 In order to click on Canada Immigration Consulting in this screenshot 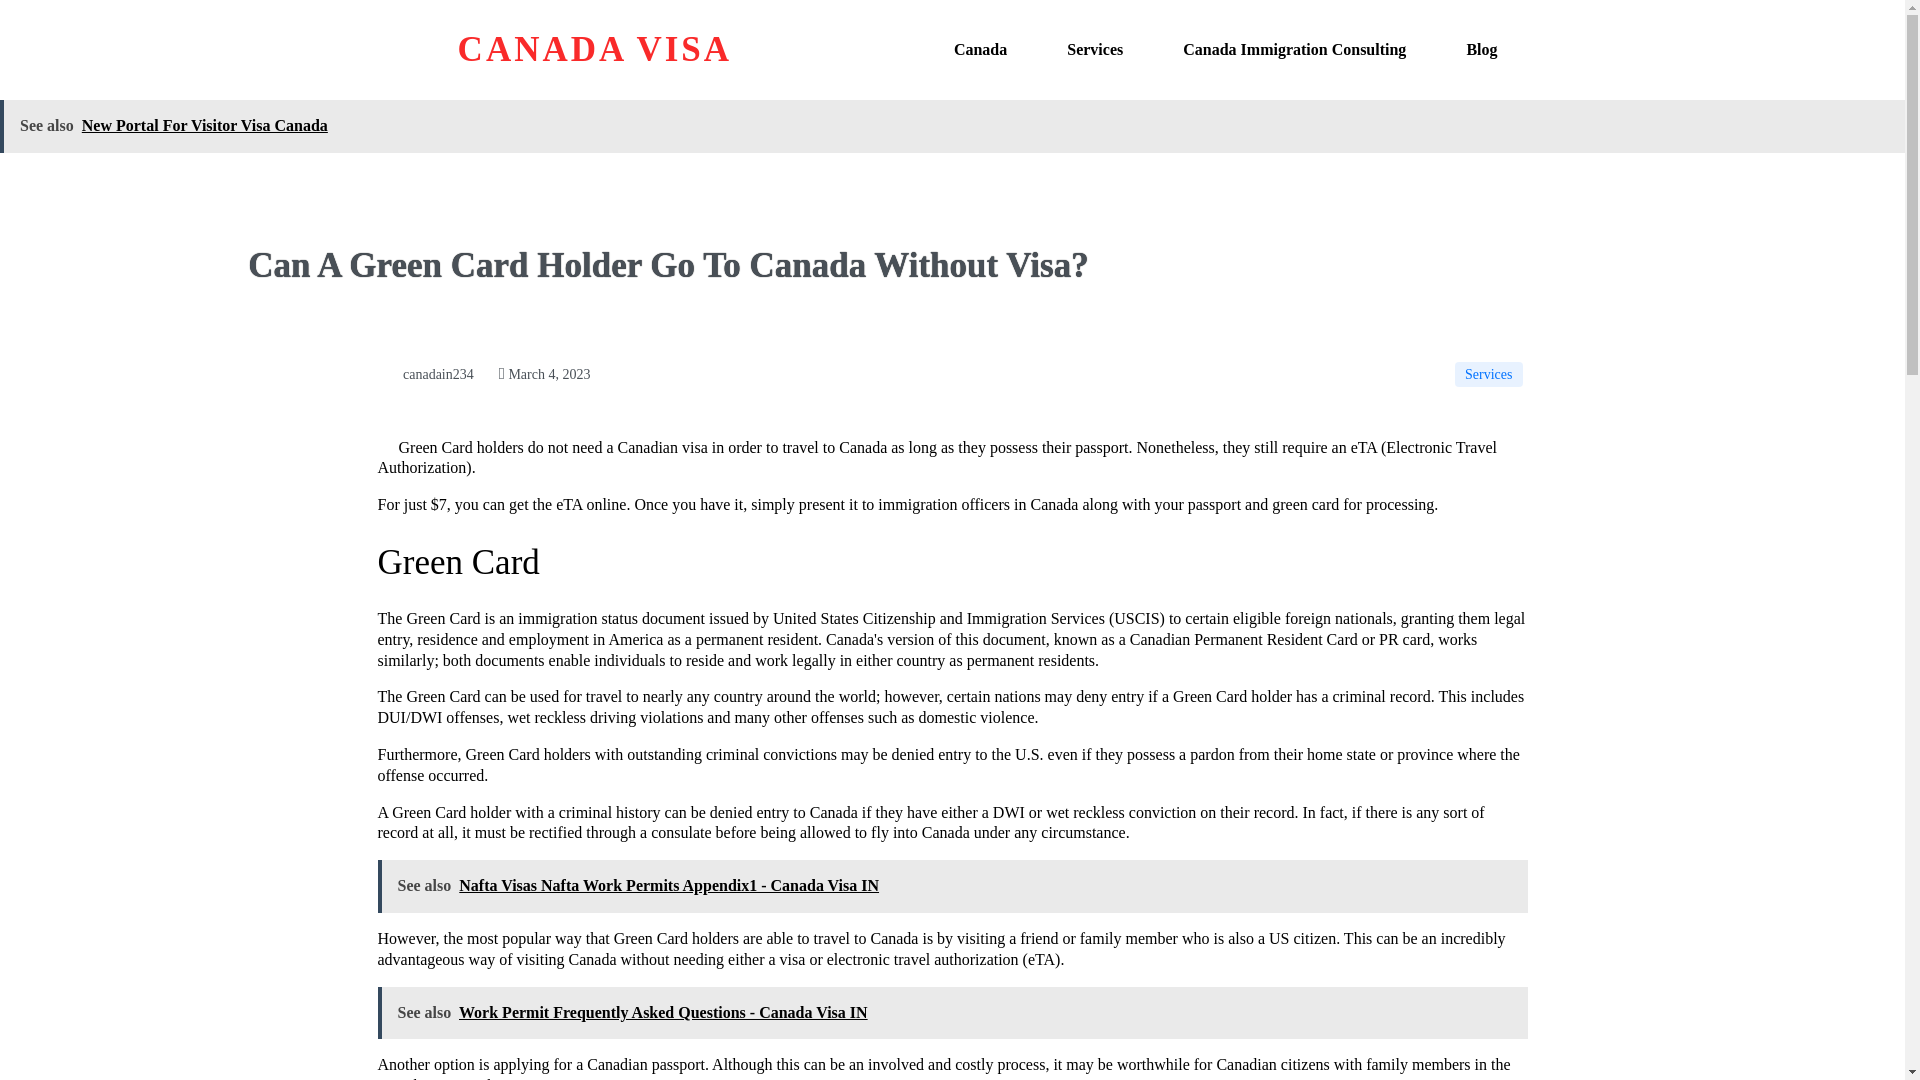, I will do `click(1294, 50)`.